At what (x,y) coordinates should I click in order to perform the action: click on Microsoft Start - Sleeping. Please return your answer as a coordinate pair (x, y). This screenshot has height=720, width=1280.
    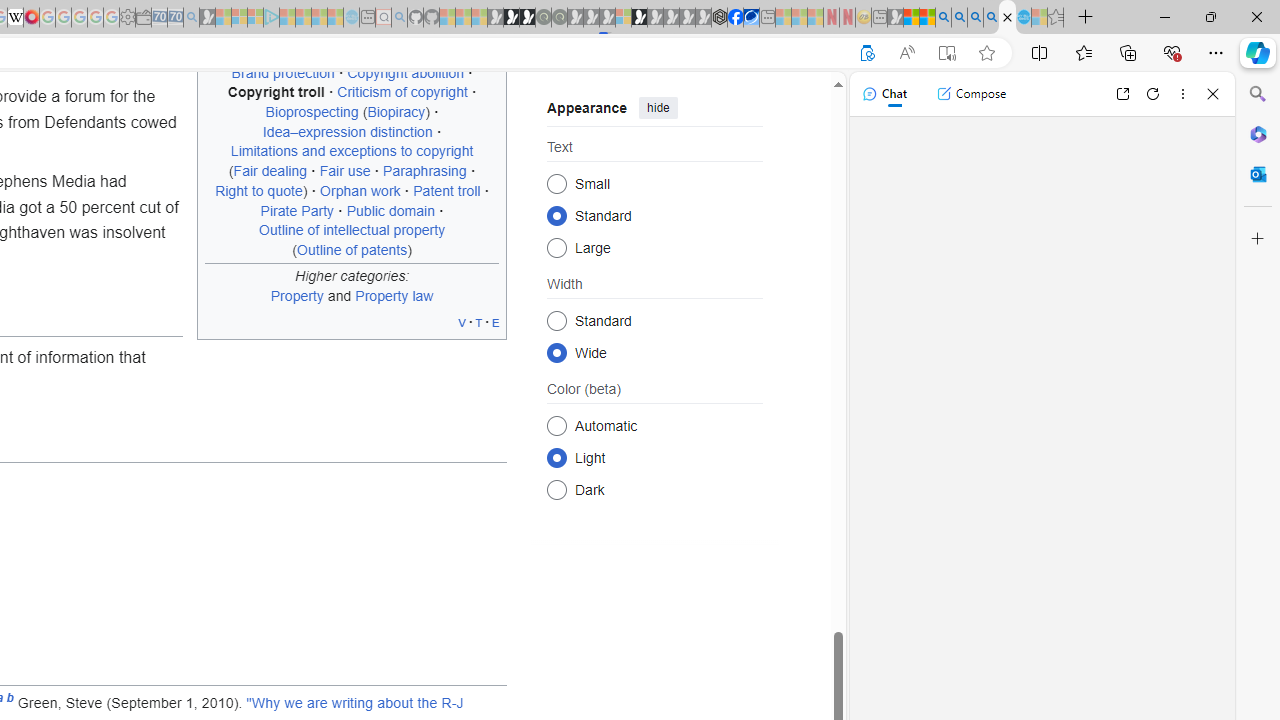
    Looking at the image, I should click on (319, 18).